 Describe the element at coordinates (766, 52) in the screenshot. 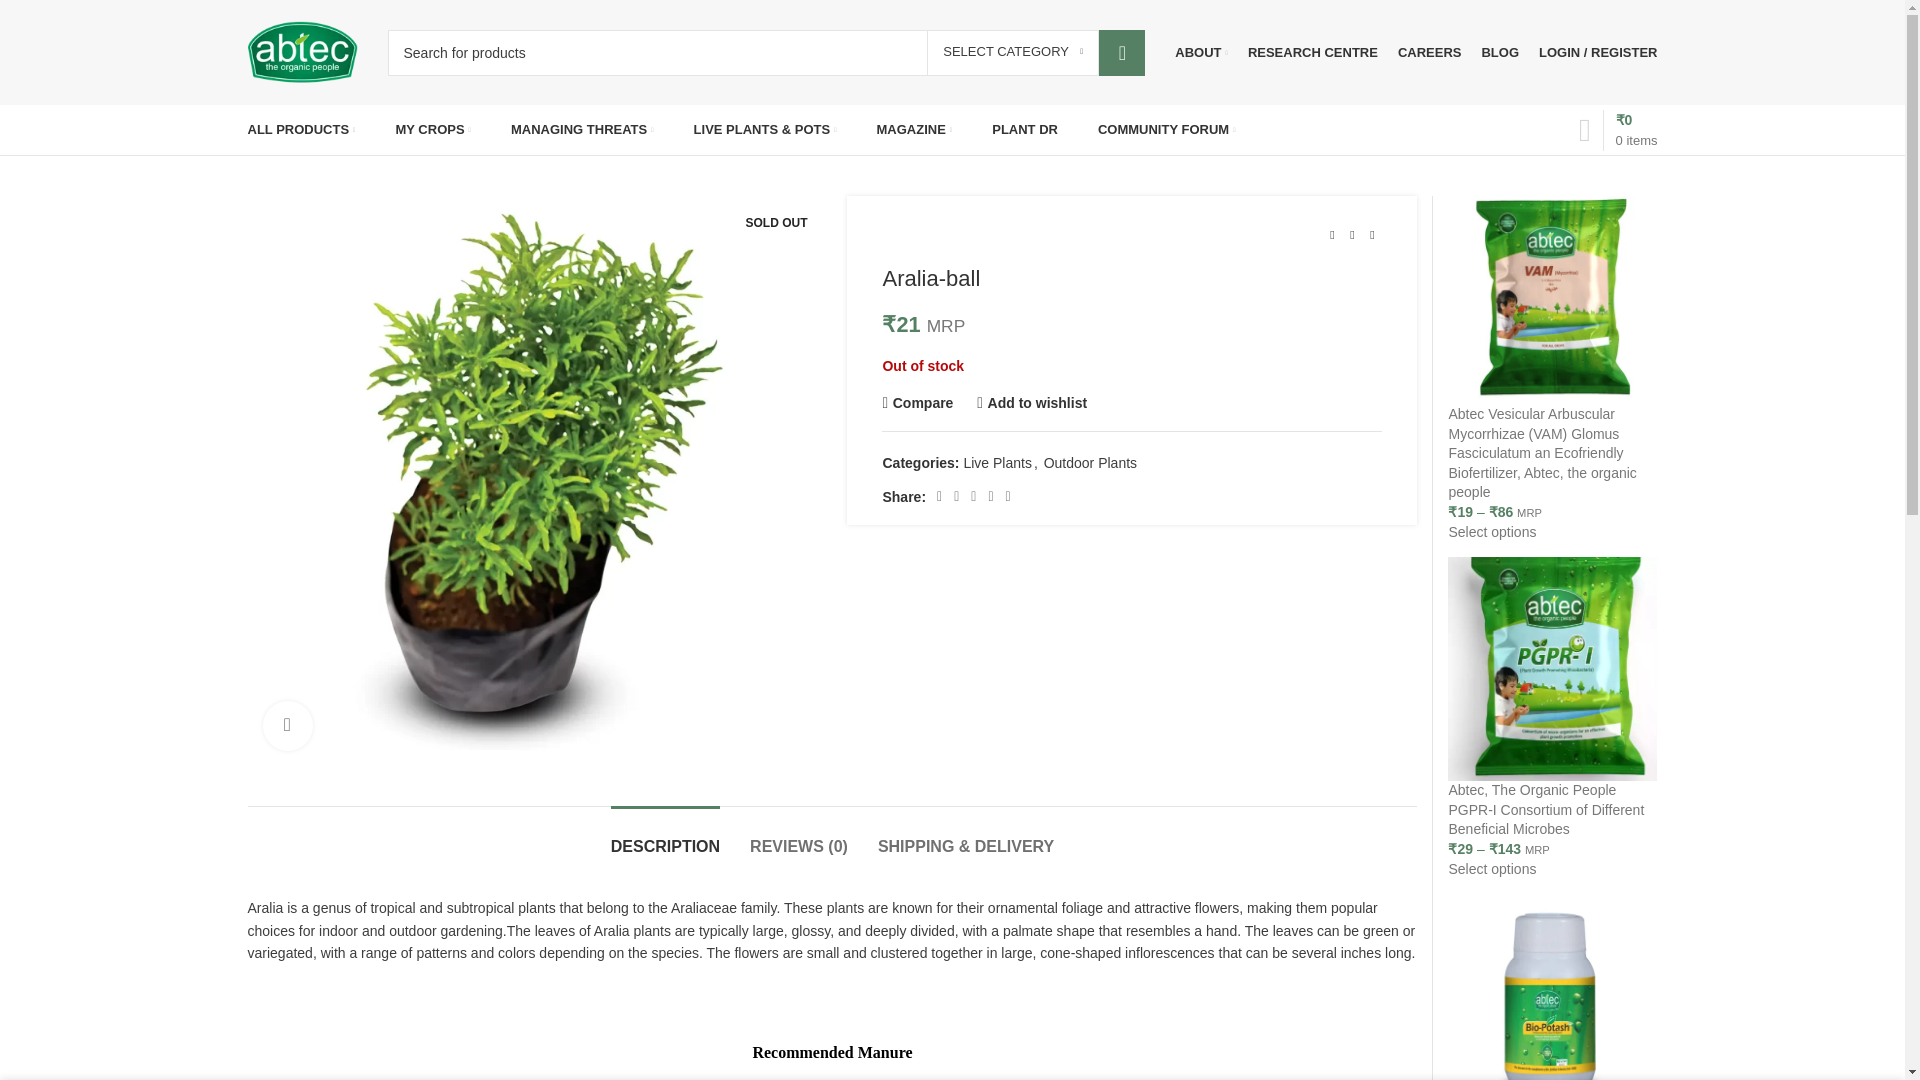

I see `Search for products` at that location.